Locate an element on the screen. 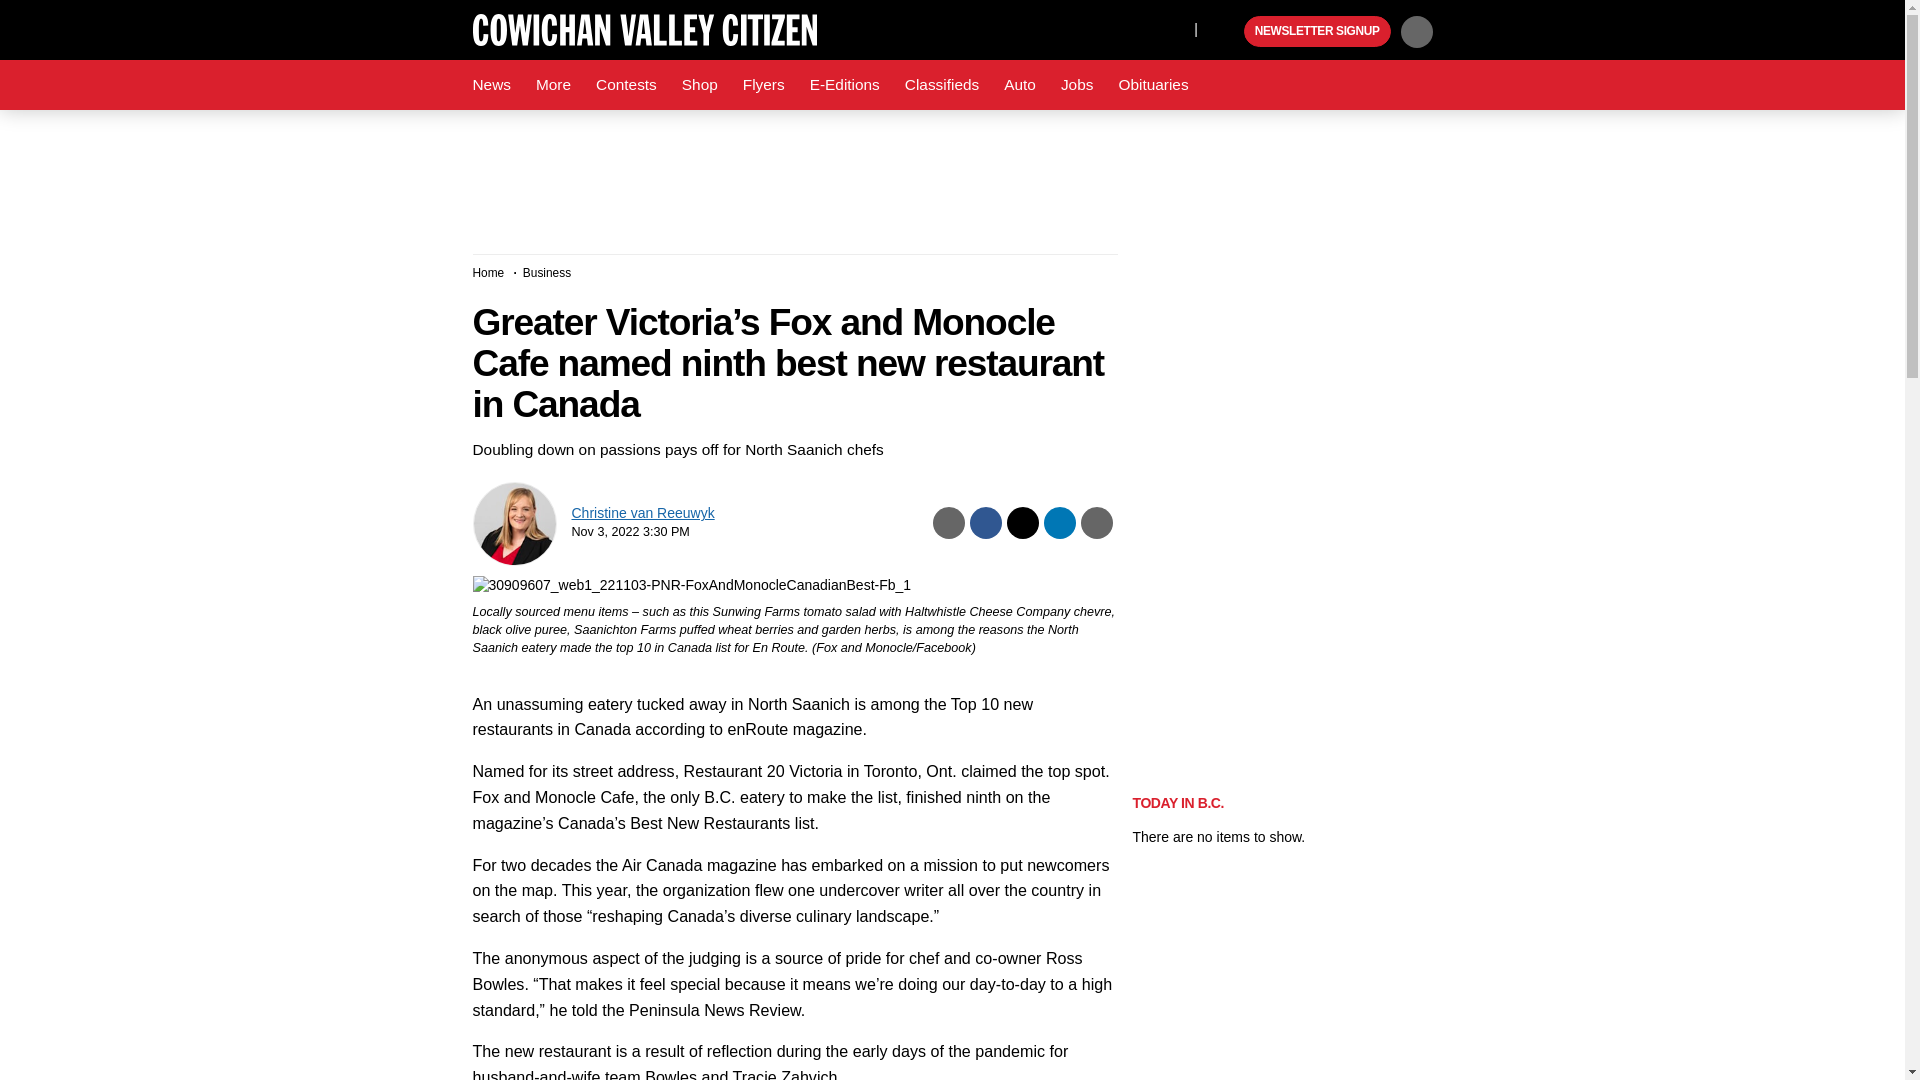  Play is located at coordinates (1226, 32).